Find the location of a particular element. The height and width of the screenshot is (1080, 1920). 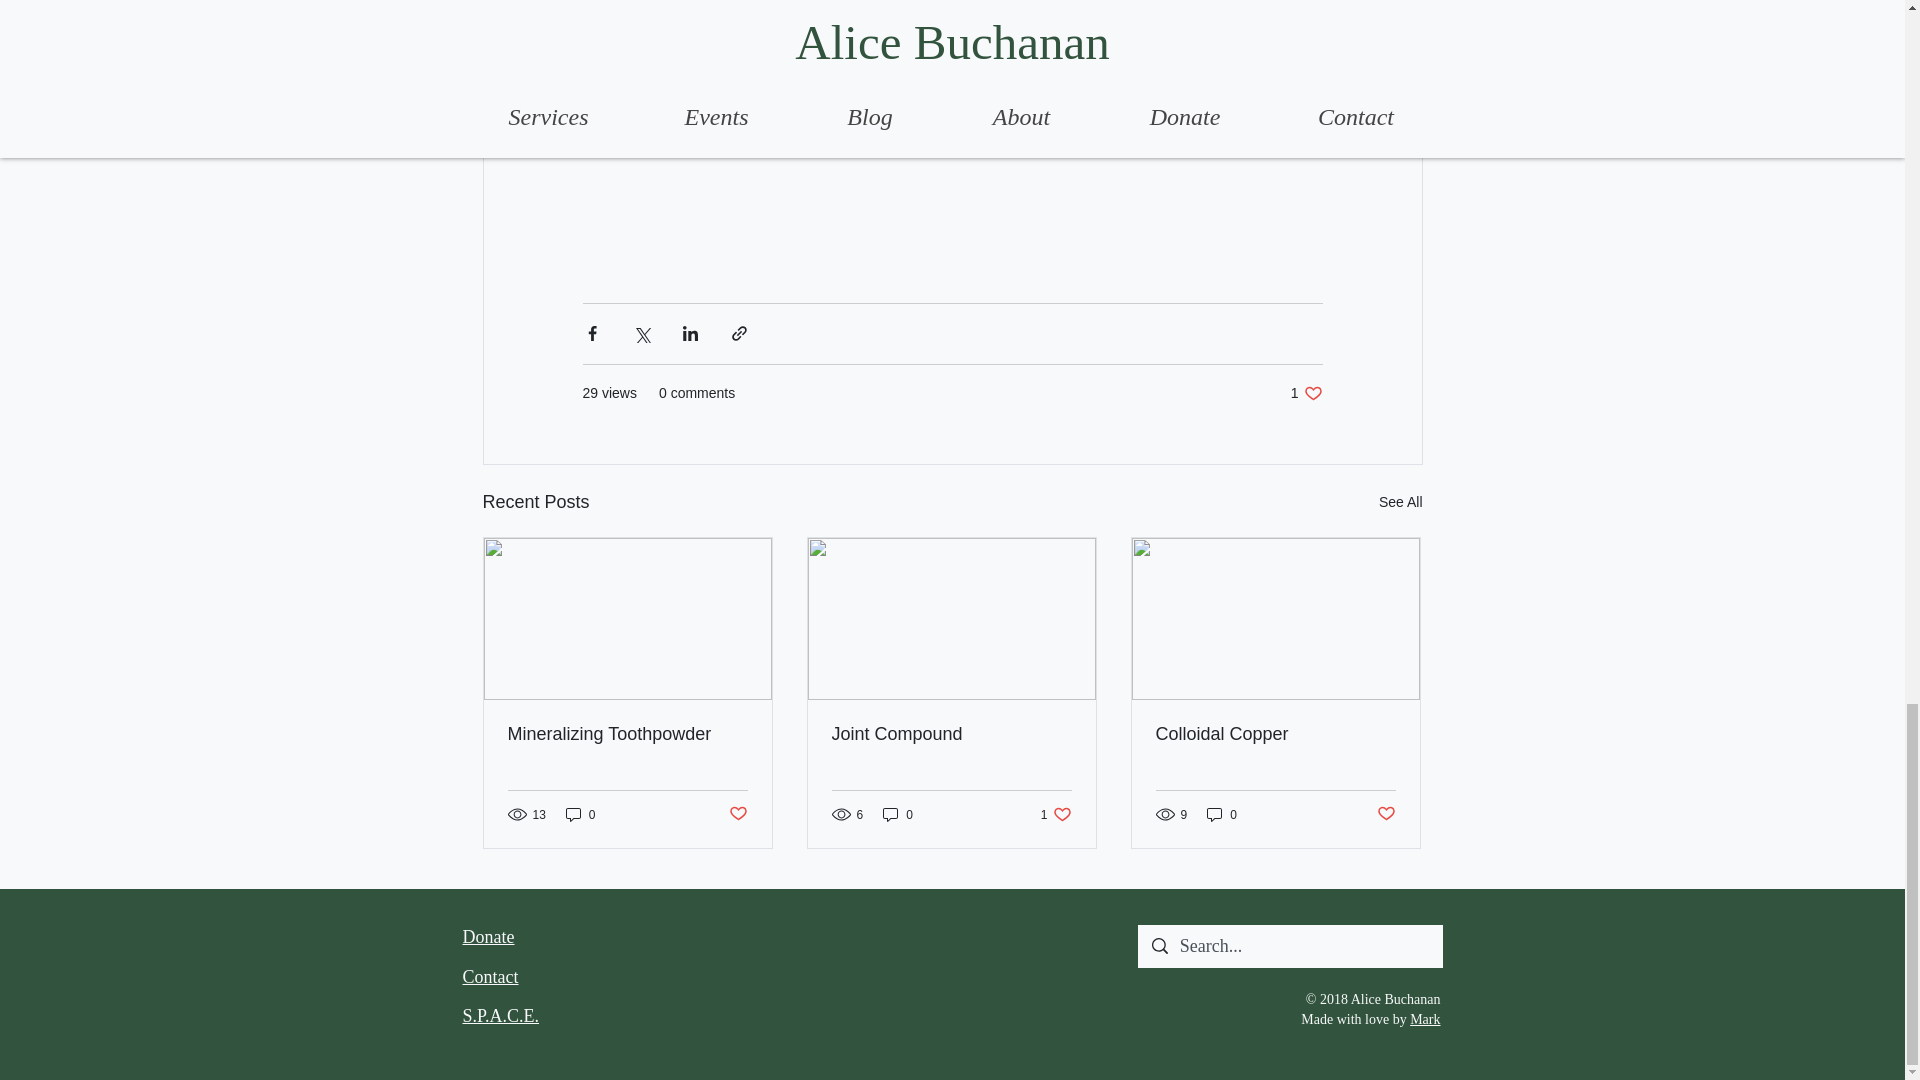

Joint Compound is located at coordinates (488, 936).